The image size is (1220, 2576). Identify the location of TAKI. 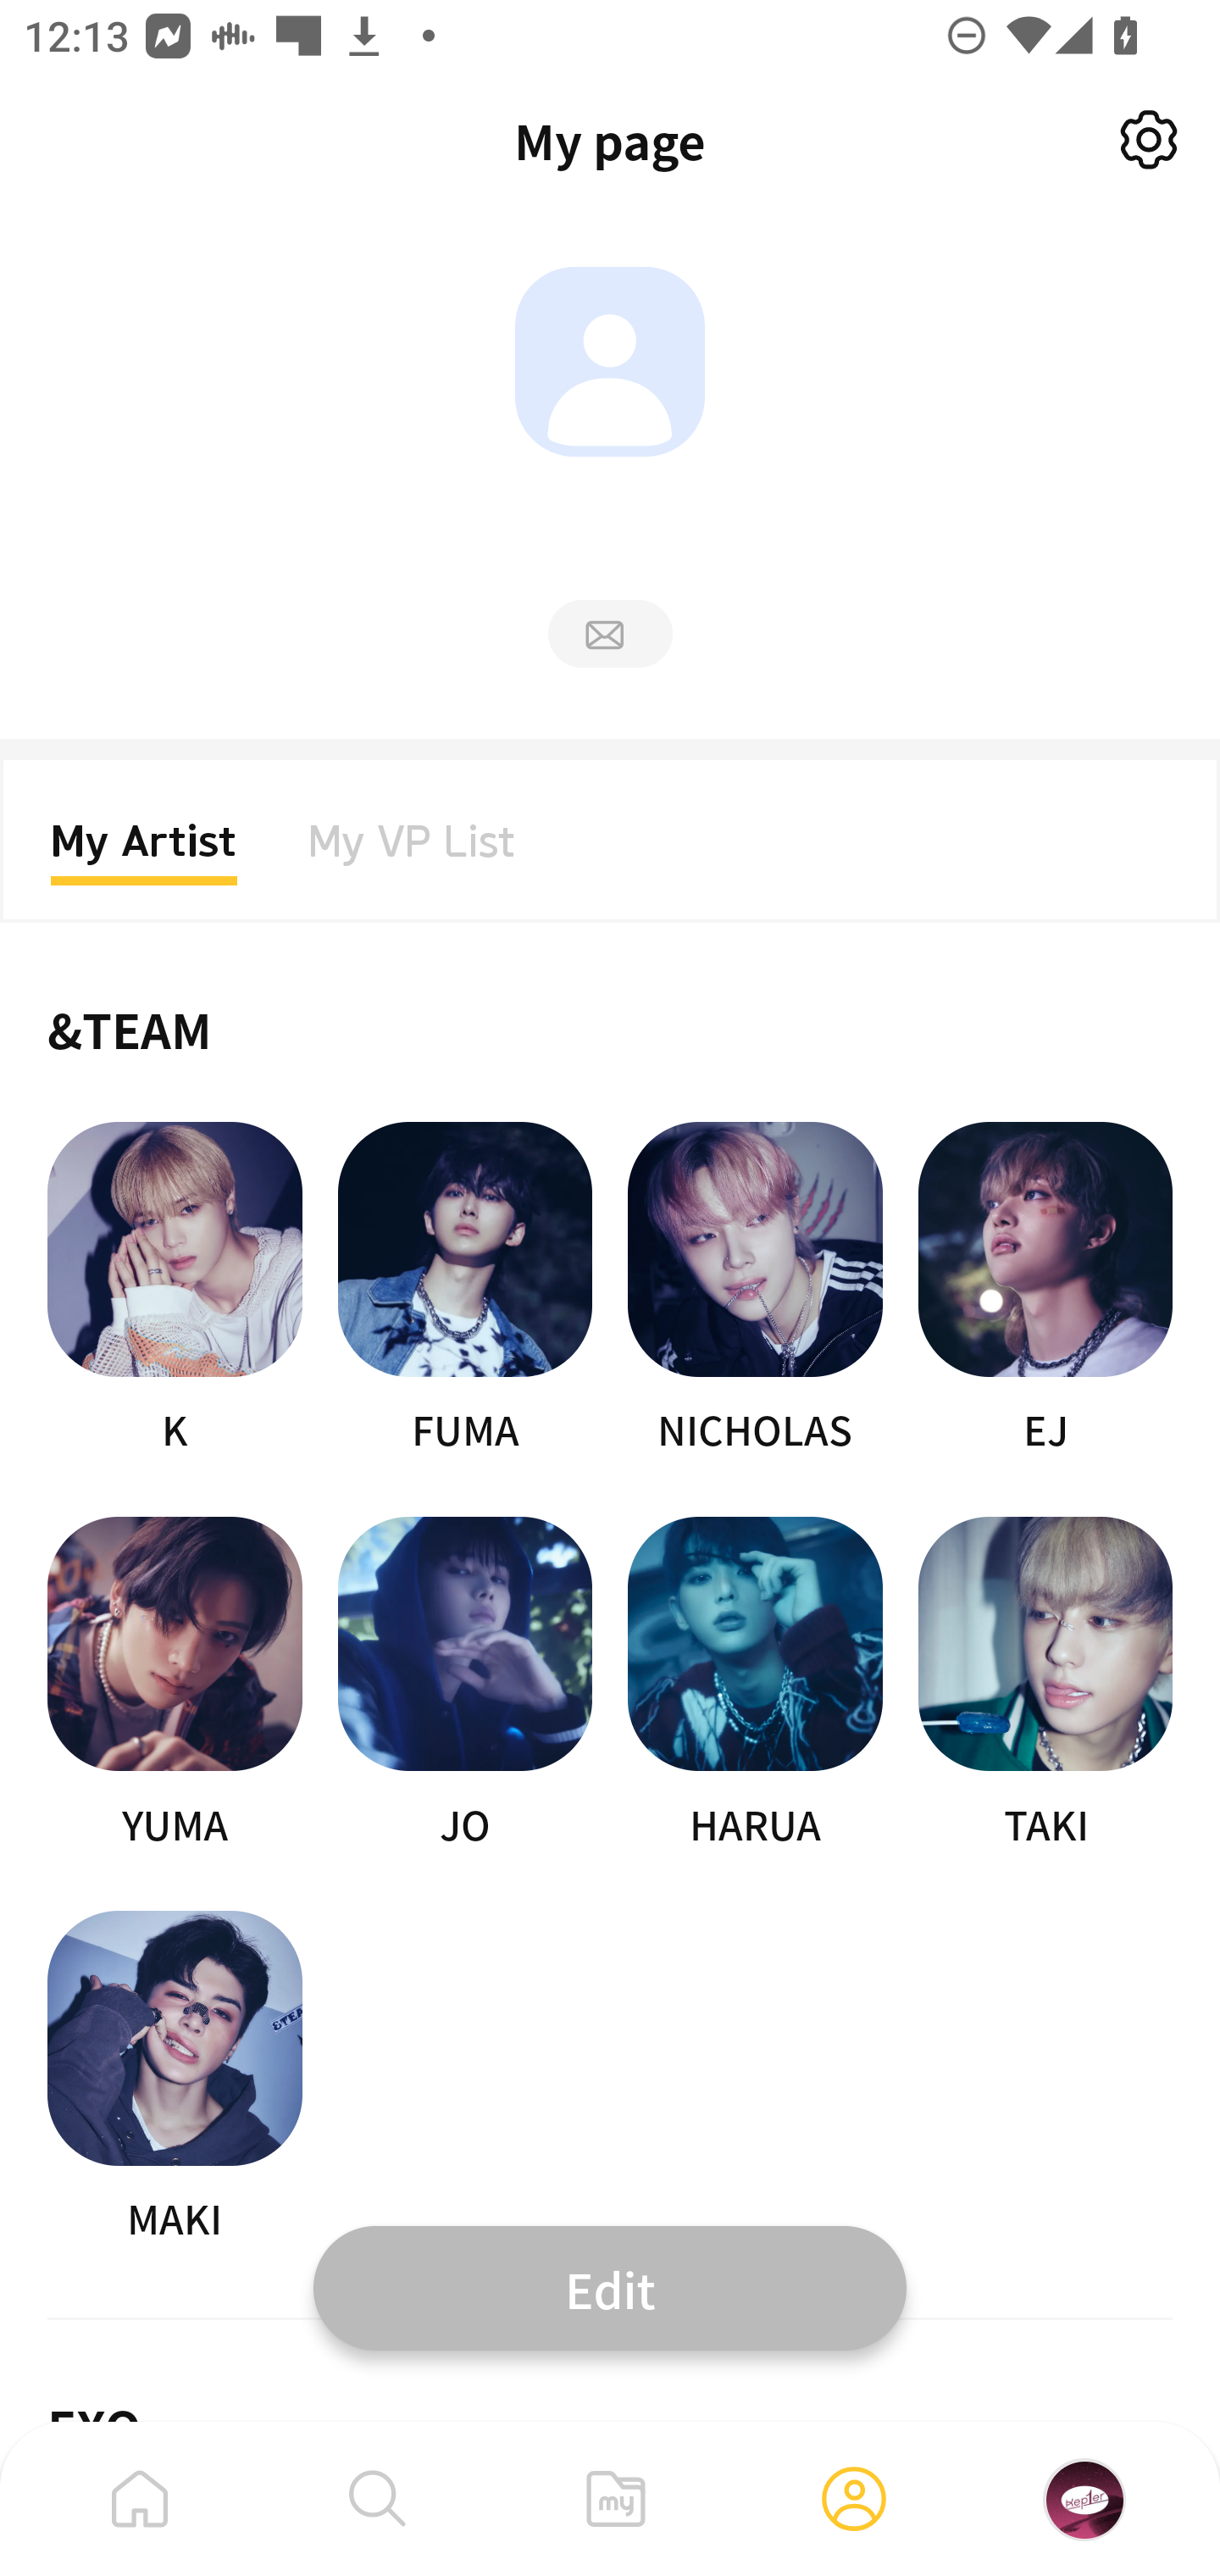
(1045, 1685).